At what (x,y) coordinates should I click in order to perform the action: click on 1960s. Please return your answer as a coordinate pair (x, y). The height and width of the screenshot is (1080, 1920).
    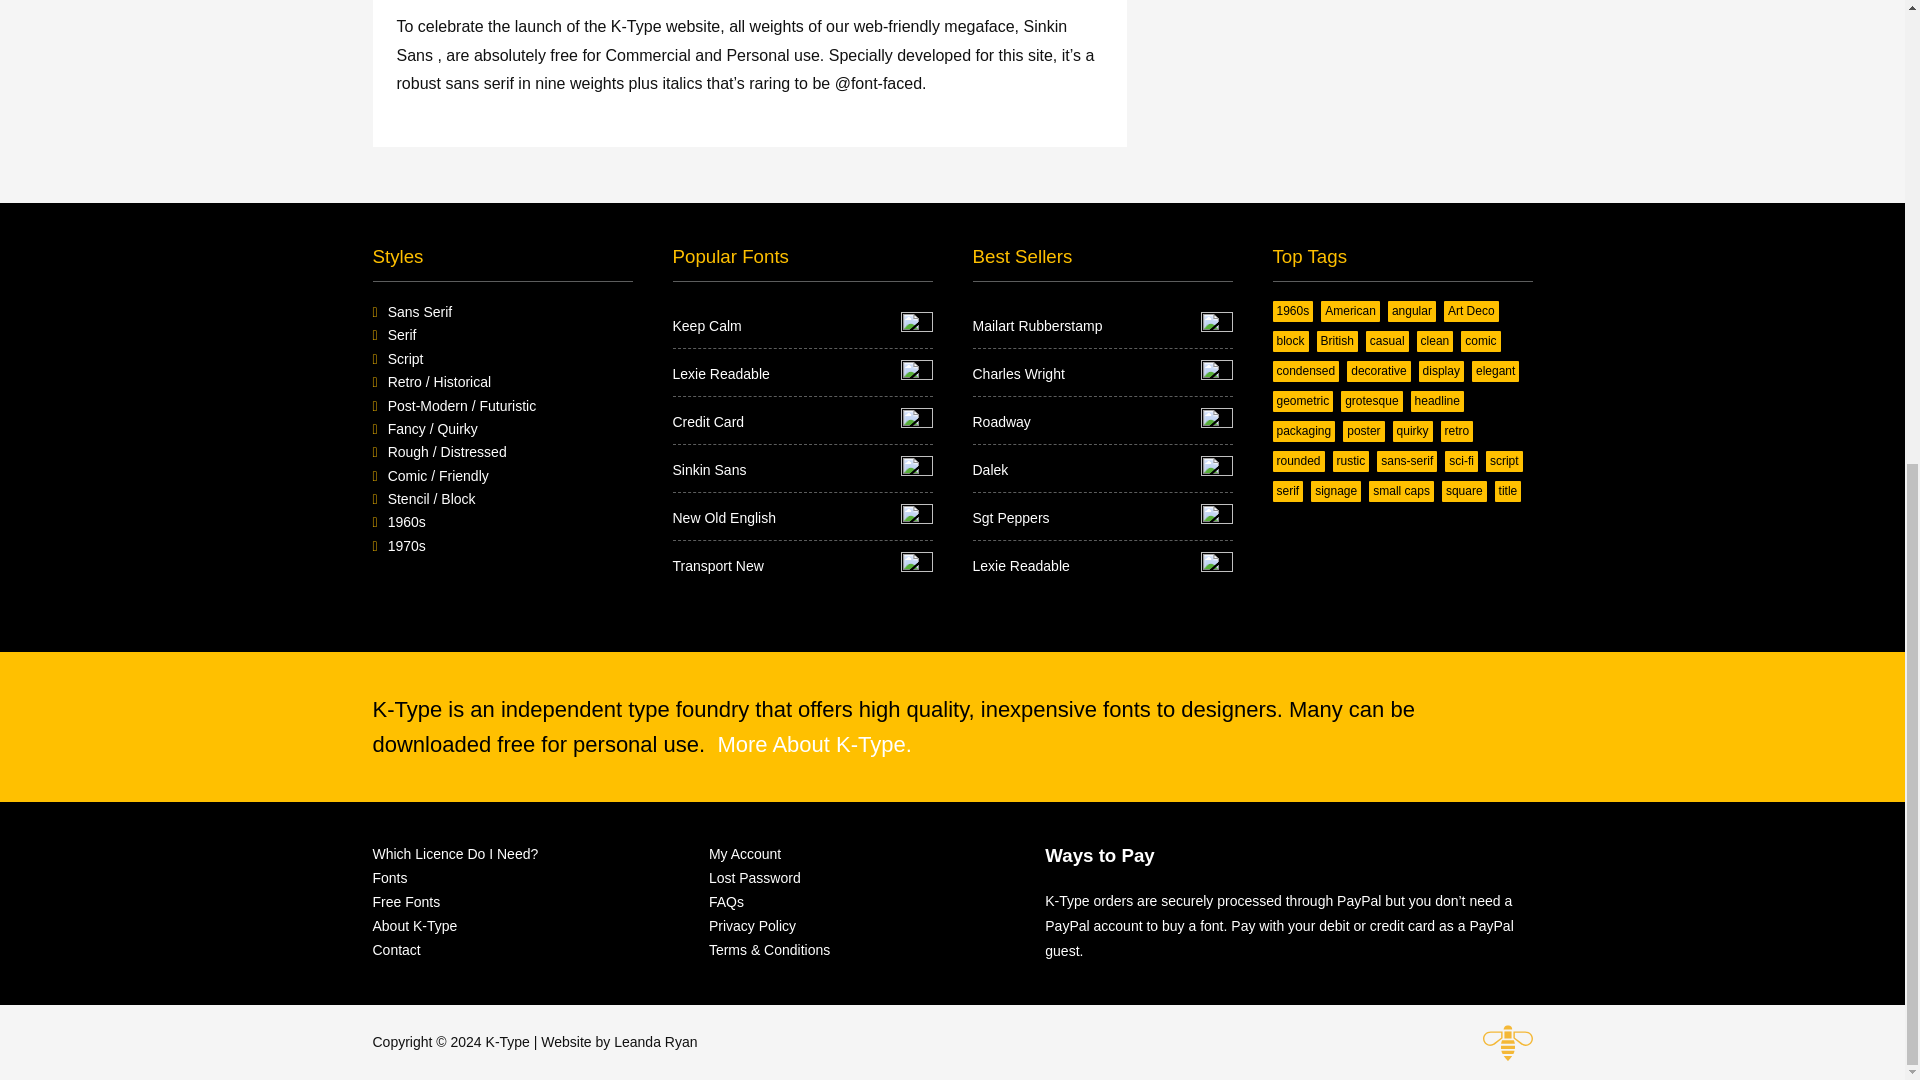
    Looking at the image, I should click on (406, 522).